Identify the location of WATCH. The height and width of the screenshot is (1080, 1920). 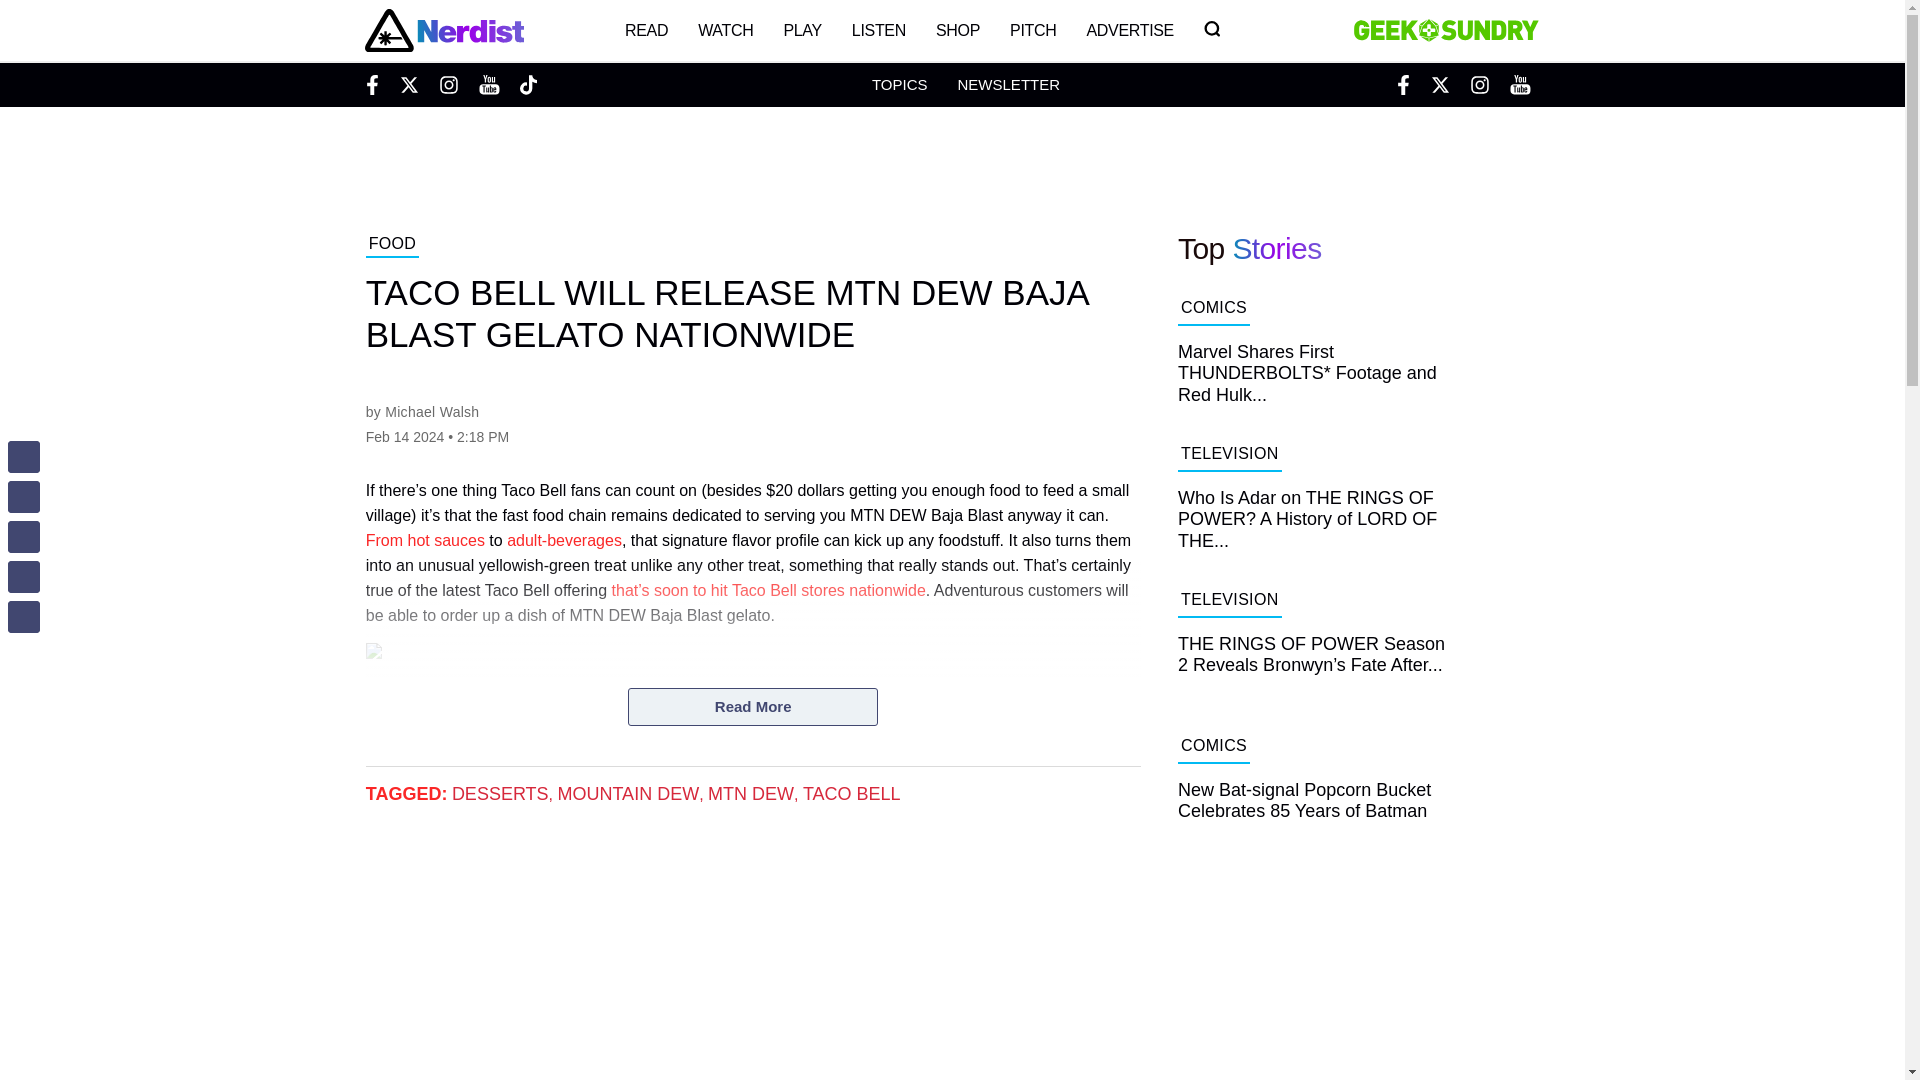
(726, 30).